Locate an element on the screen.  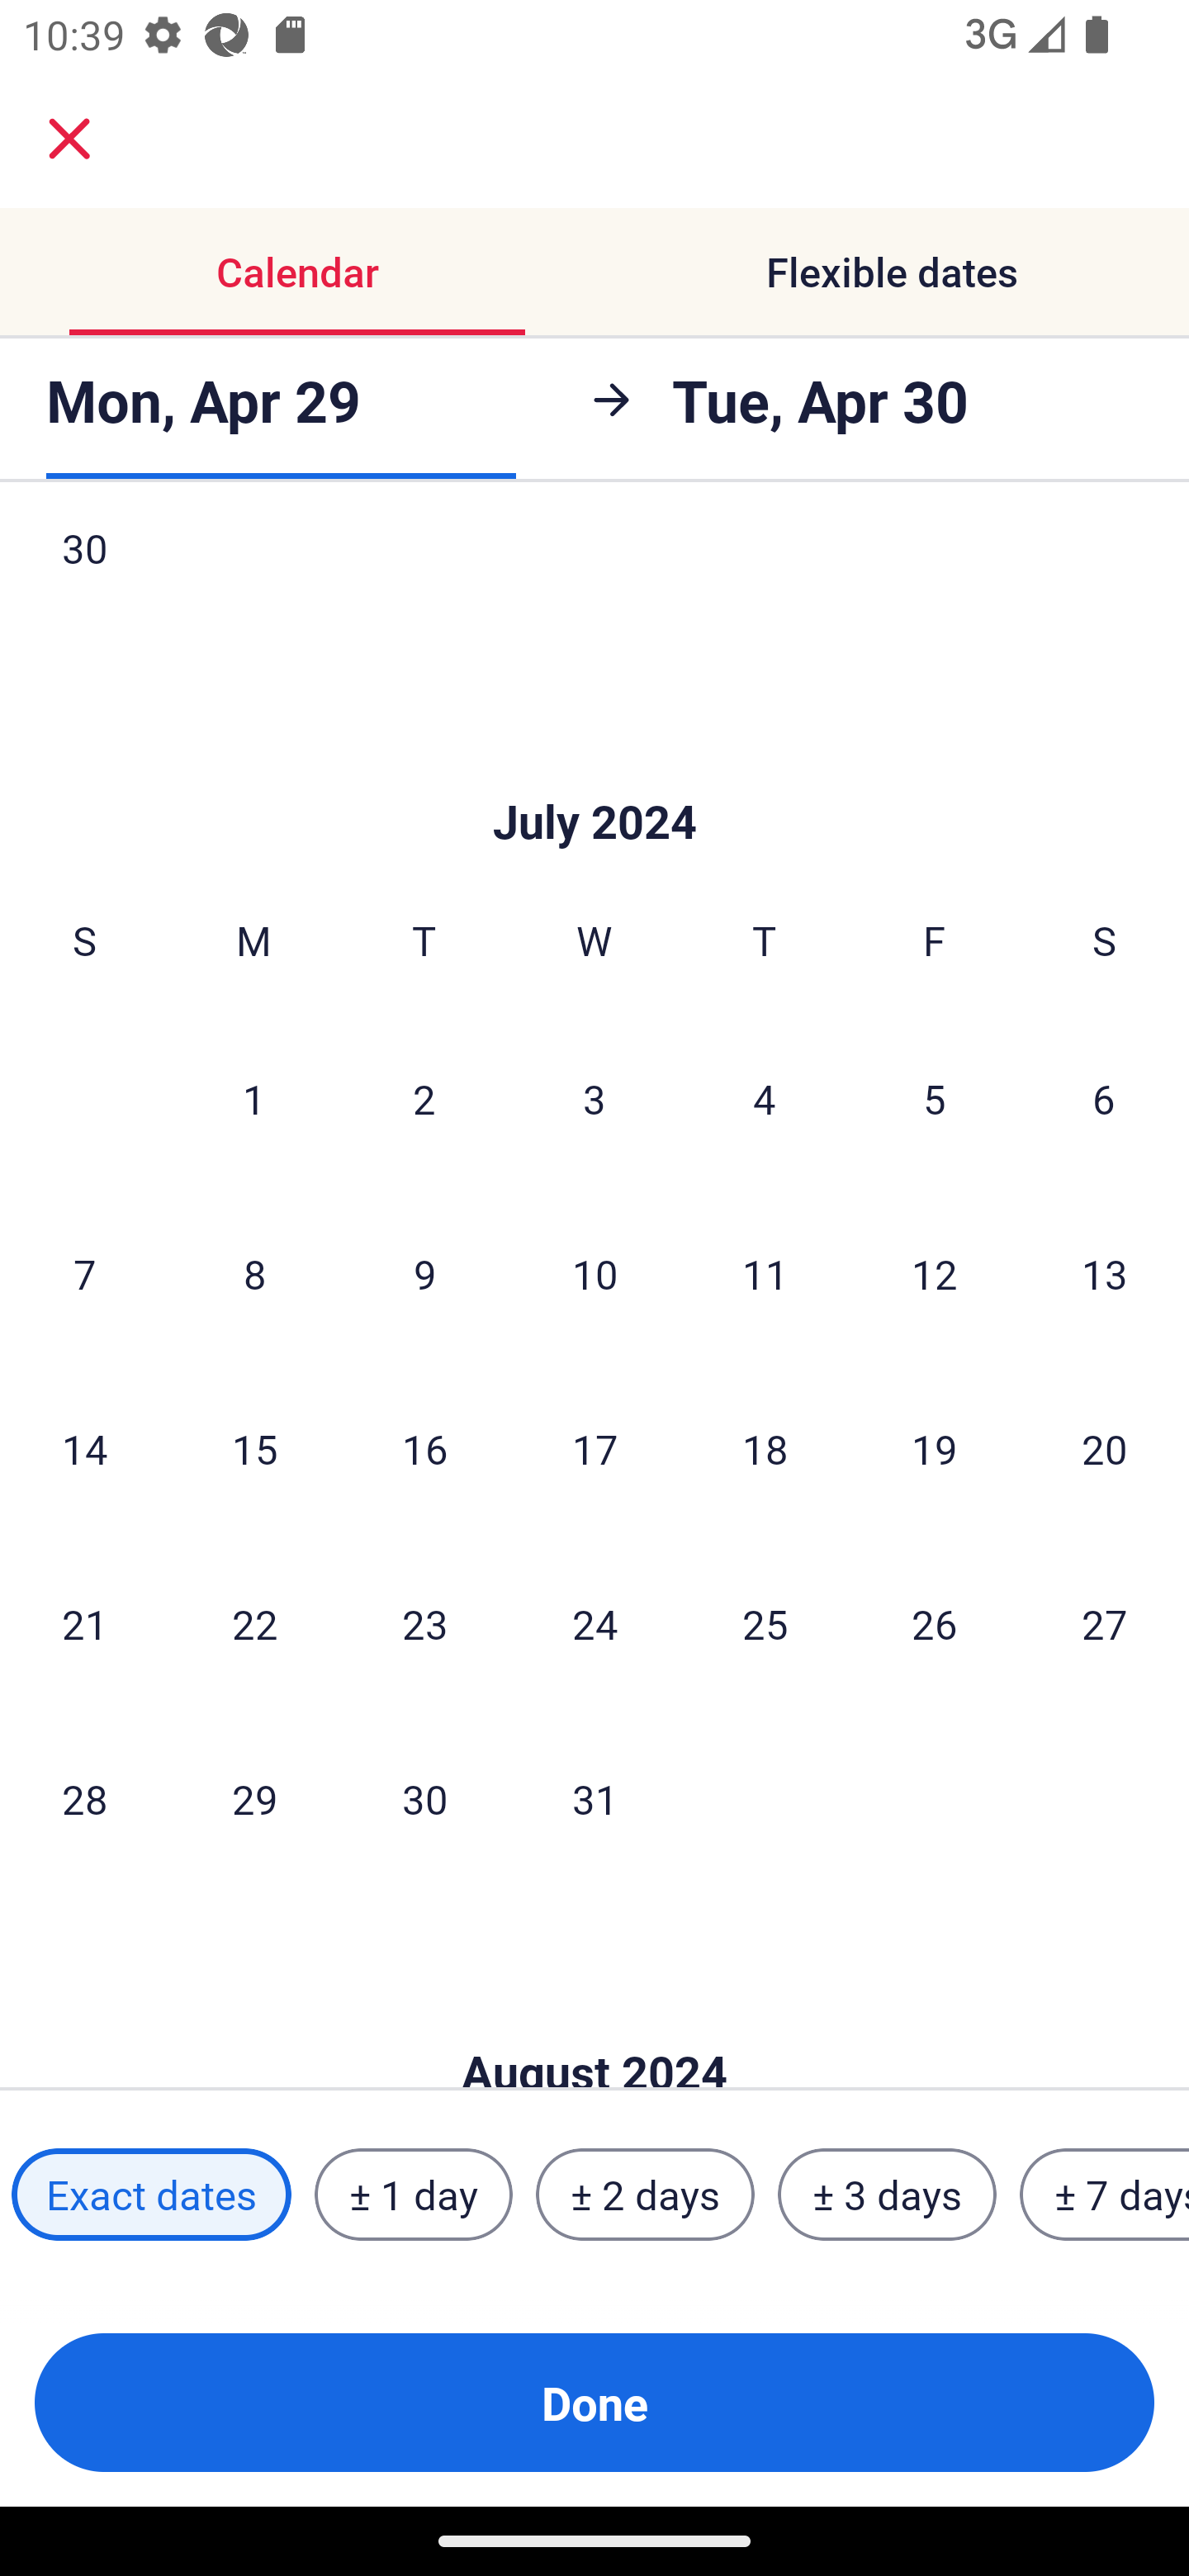
10 Wednesday, July 10, 2024 is located at coordinates (594, 1273).